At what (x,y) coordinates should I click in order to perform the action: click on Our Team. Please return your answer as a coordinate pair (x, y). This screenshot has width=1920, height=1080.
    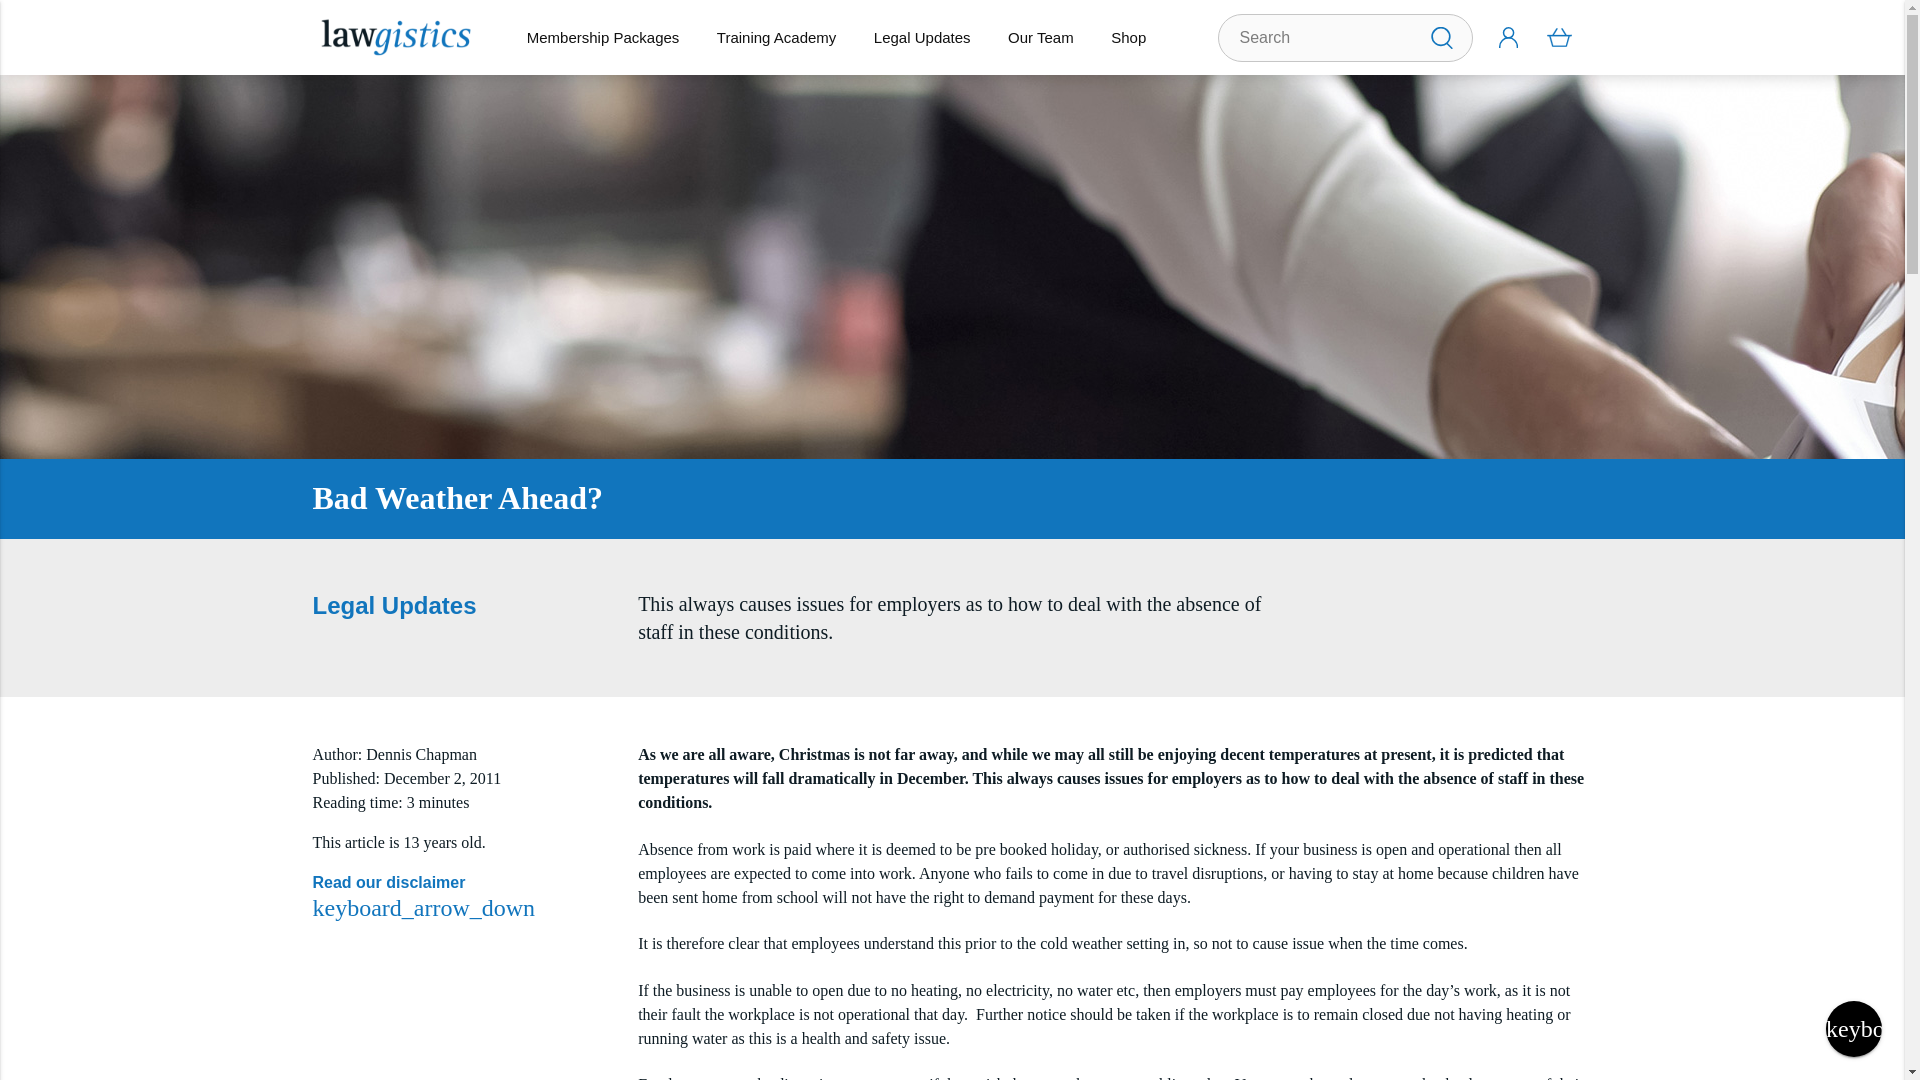
    Looking at the image, I should click on (1040, 37).